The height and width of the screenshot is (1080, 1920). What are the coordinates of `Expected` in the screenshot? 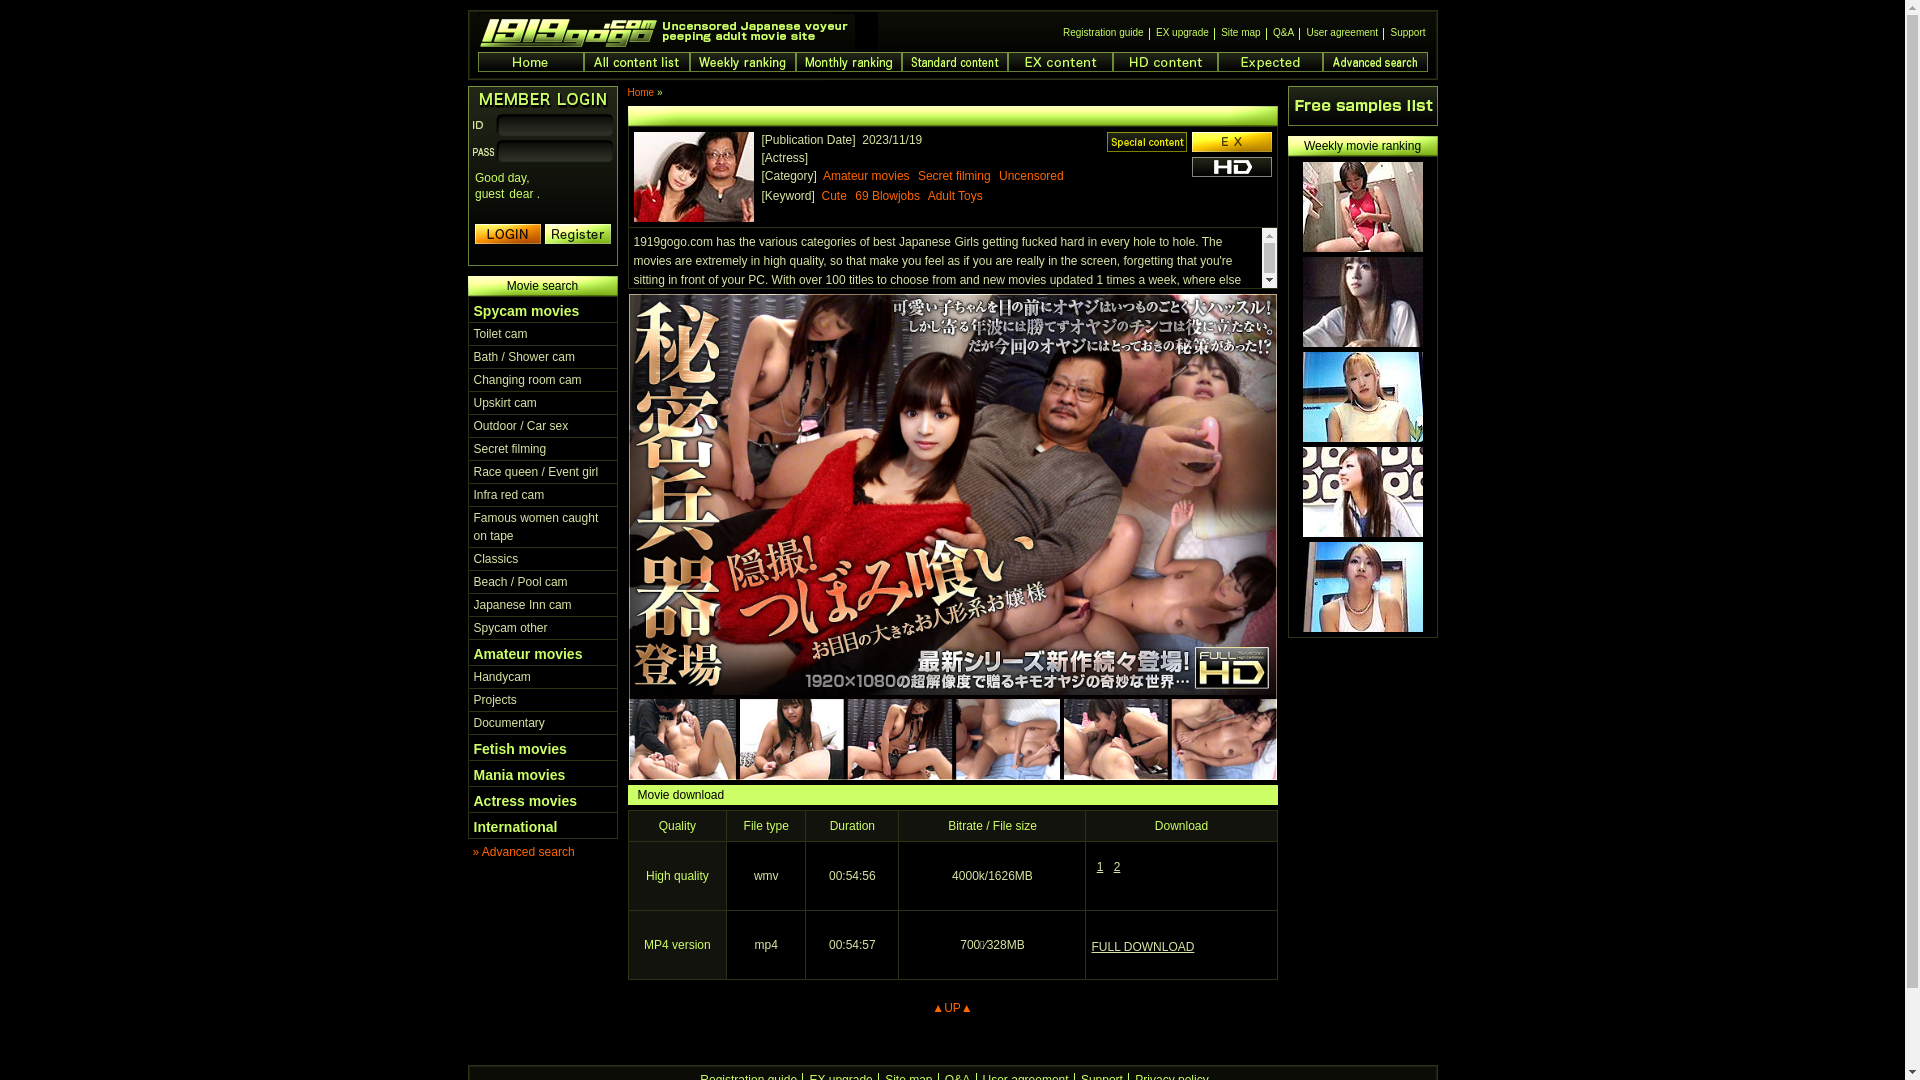 It's located at (1270, 62).